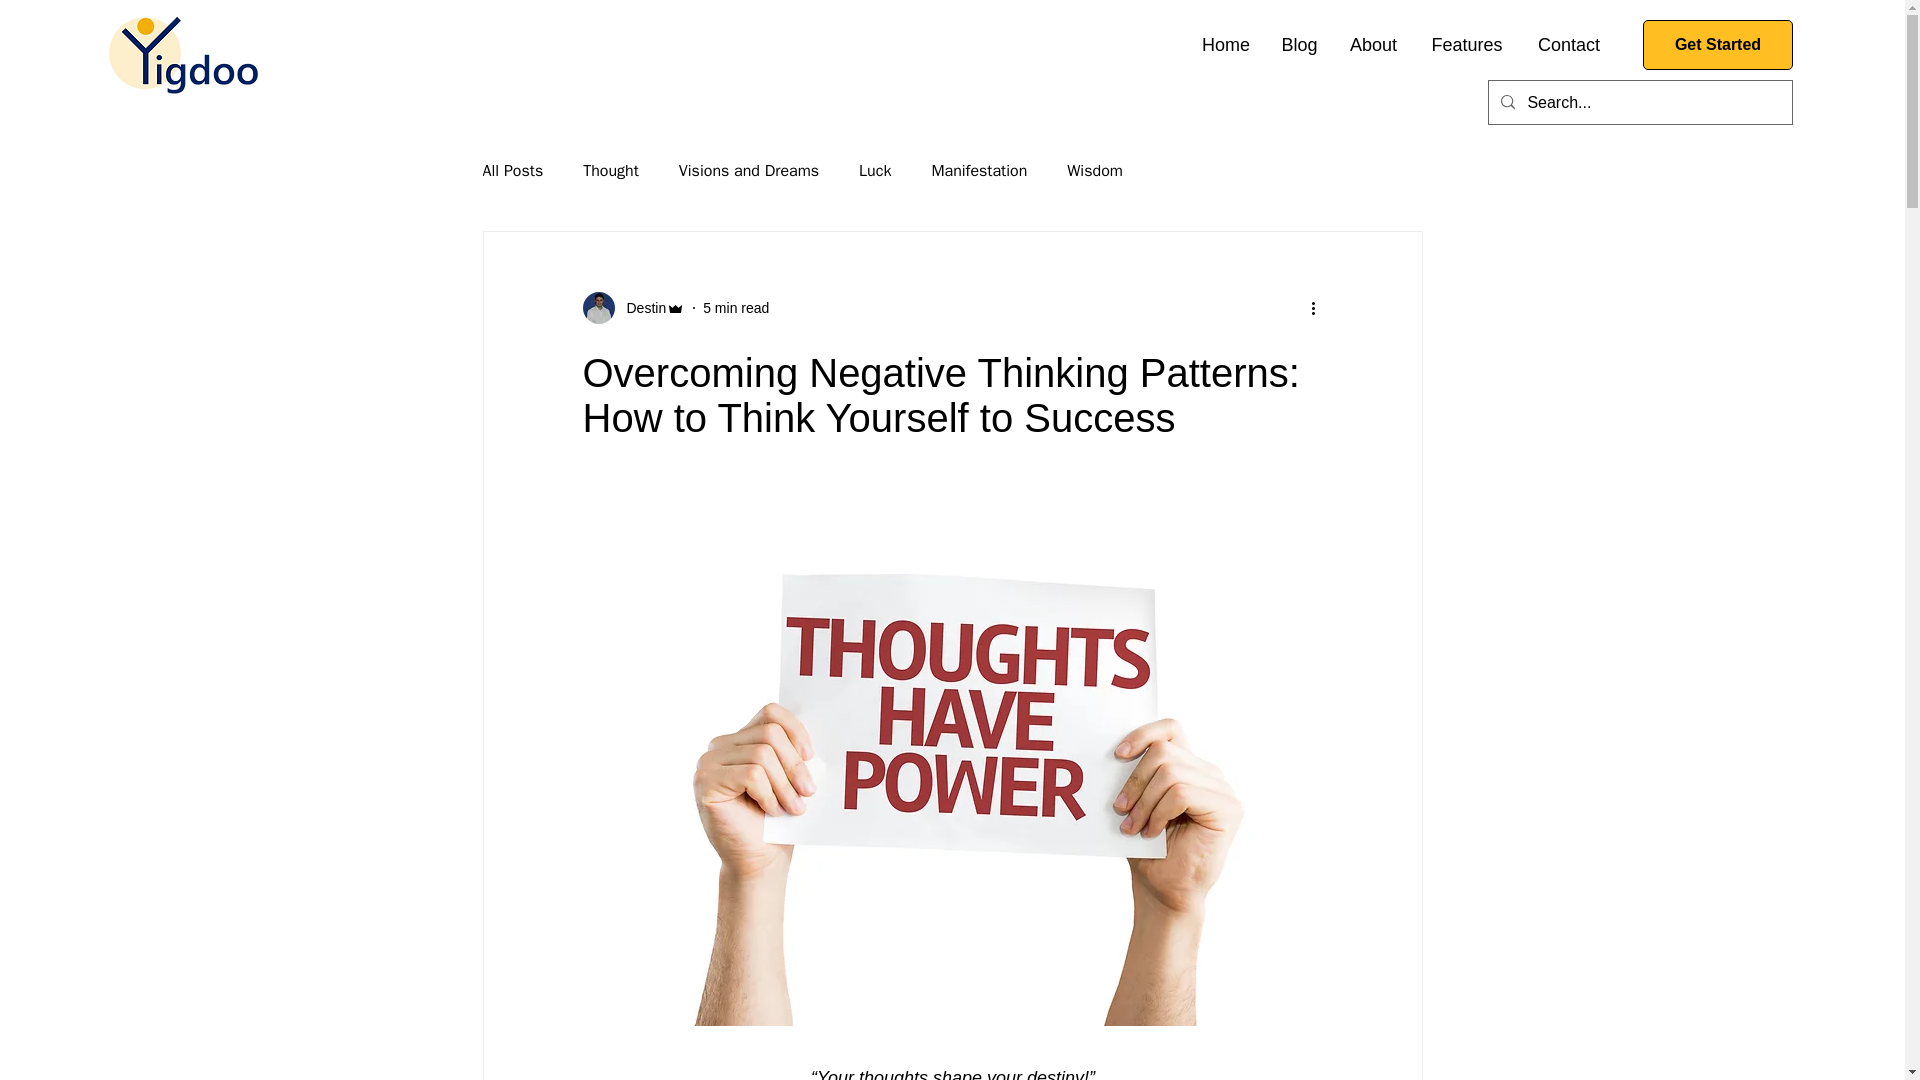  Describe the element at coordinates (611, 170) in the screenshot. I see `Thought` at that location.